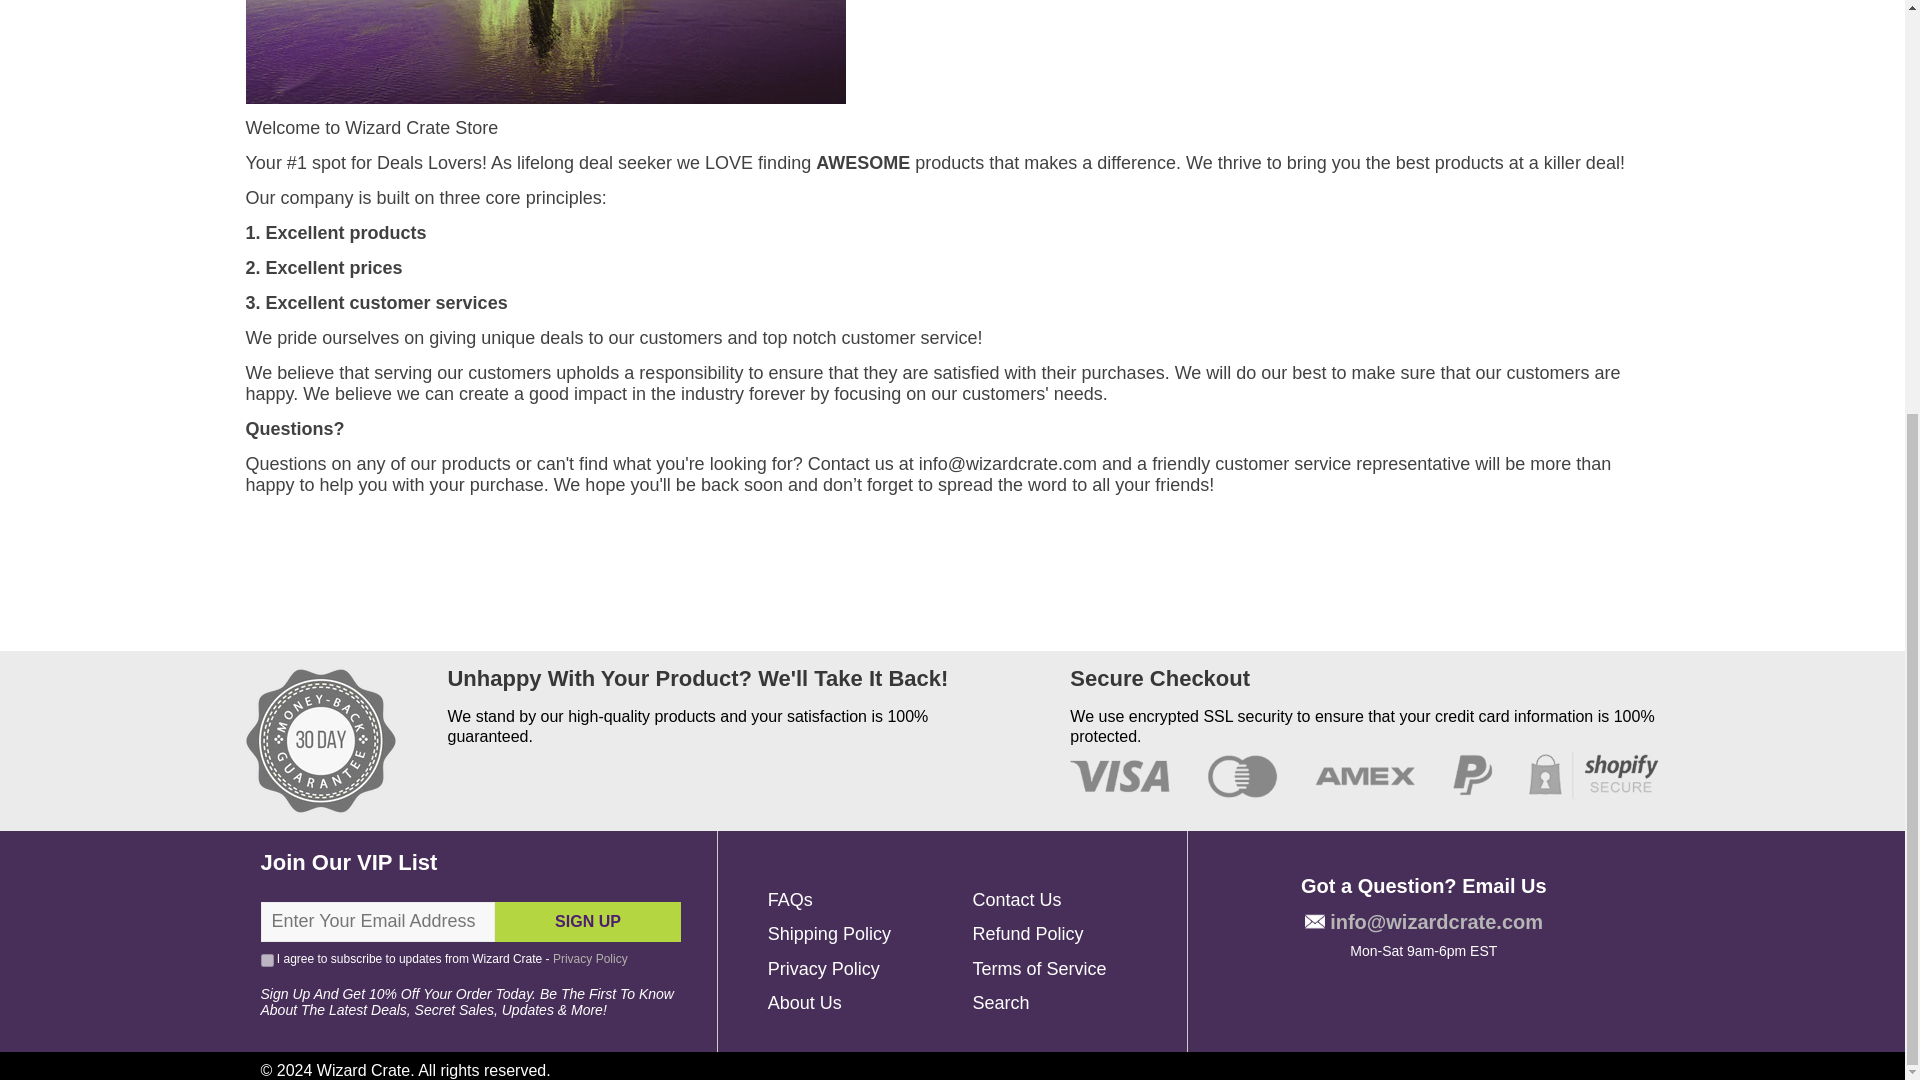 The image size is (1920, 1080). Describe the element at coordinates (266, 960) in the screenshot. I see `on` at that location.